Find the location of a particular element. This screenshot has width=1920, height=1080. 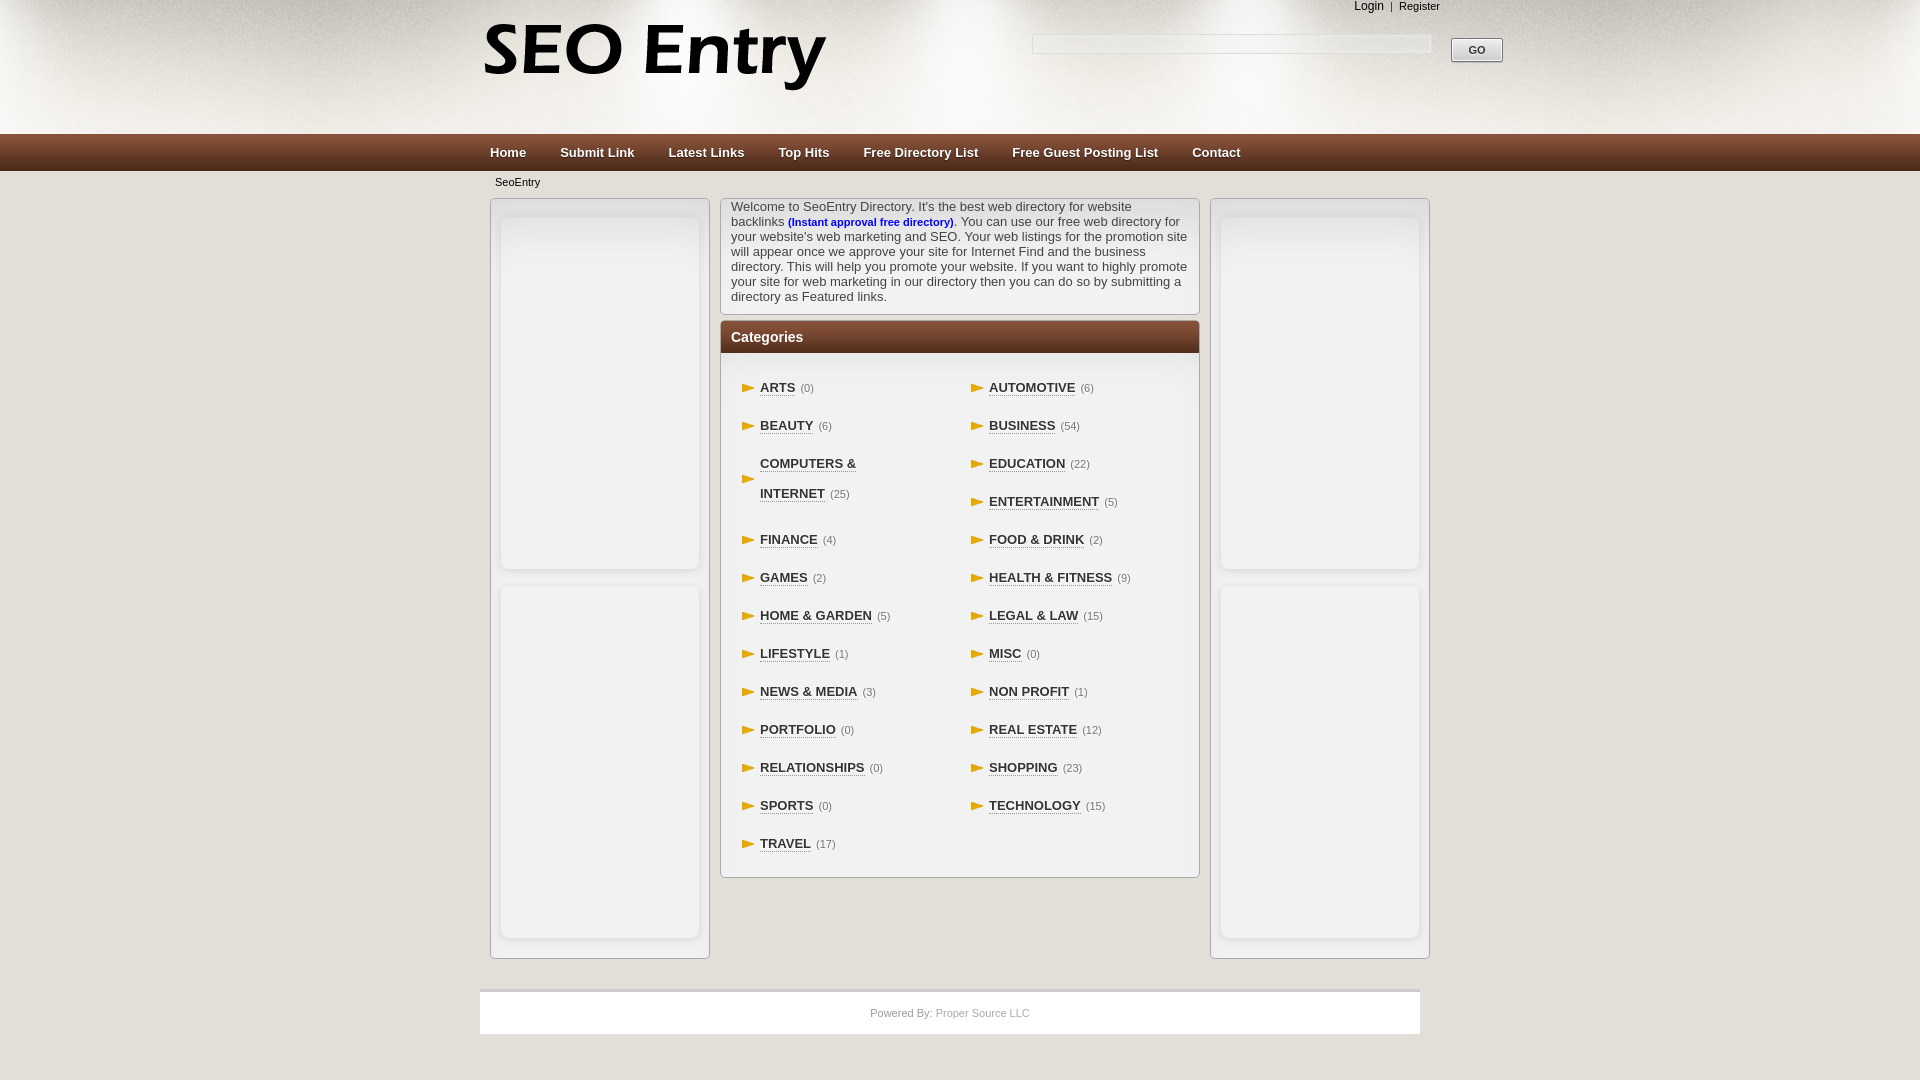

Entertainment is located at coordinates (1043, 501).